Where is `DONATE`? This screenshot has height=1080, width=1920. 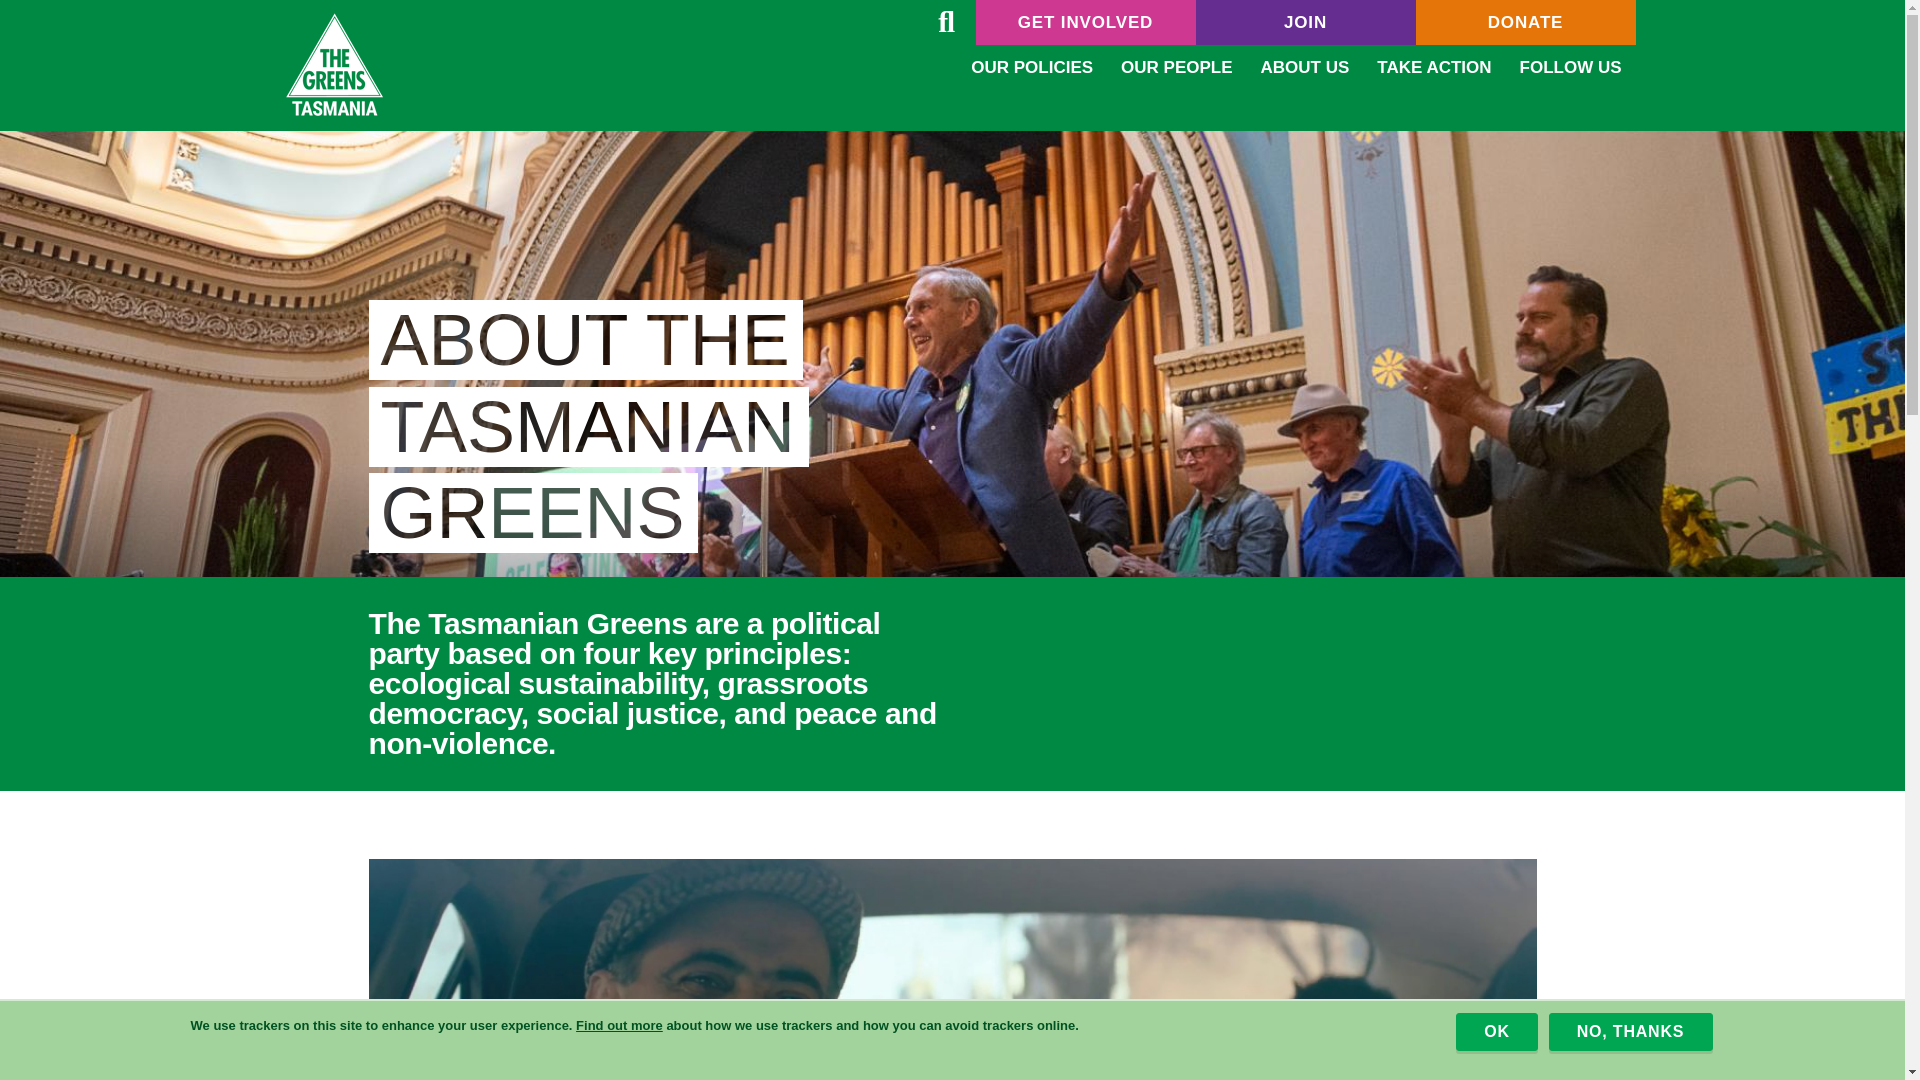
DONATE is located at coordinates (1526, 22).